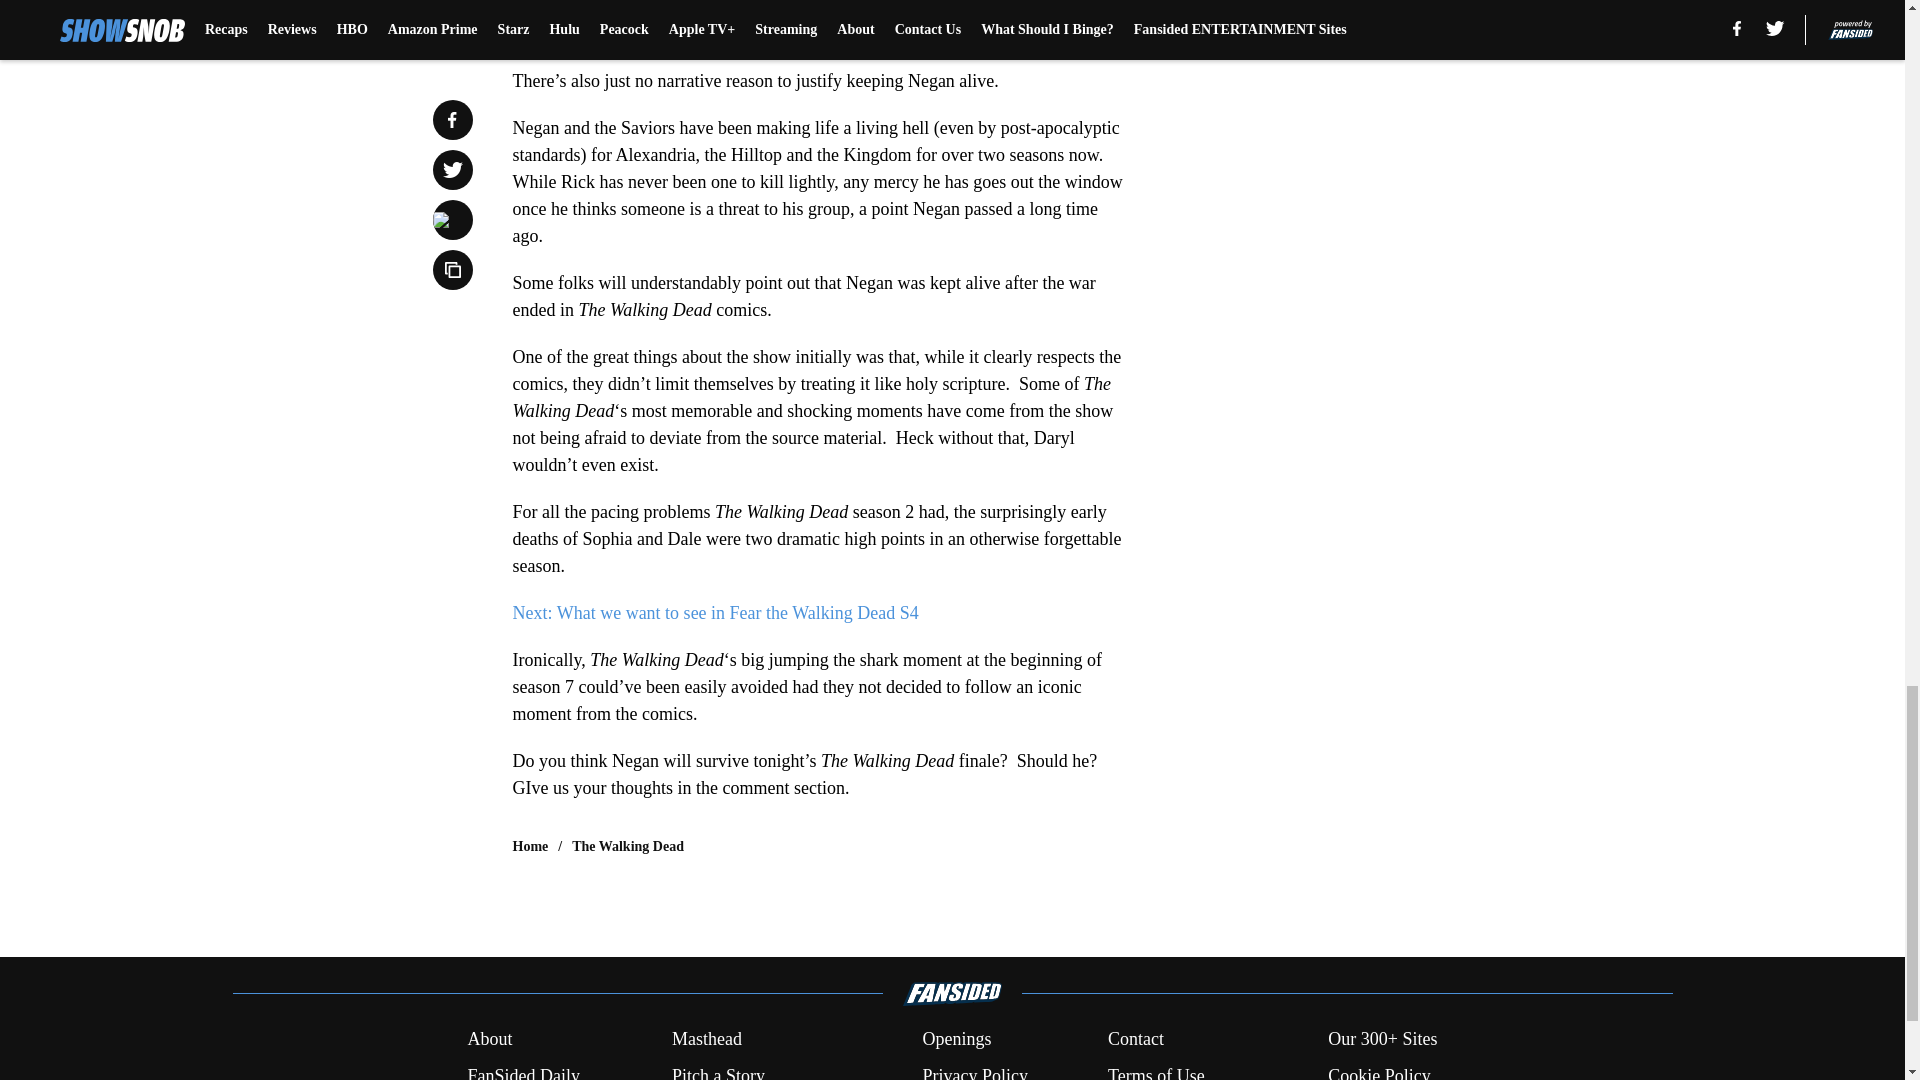 This screenshot has width=1920, height=1080. Describe the element at coordinates (628, 847) in the screenshot. I see `The Walking Dead` at that location.